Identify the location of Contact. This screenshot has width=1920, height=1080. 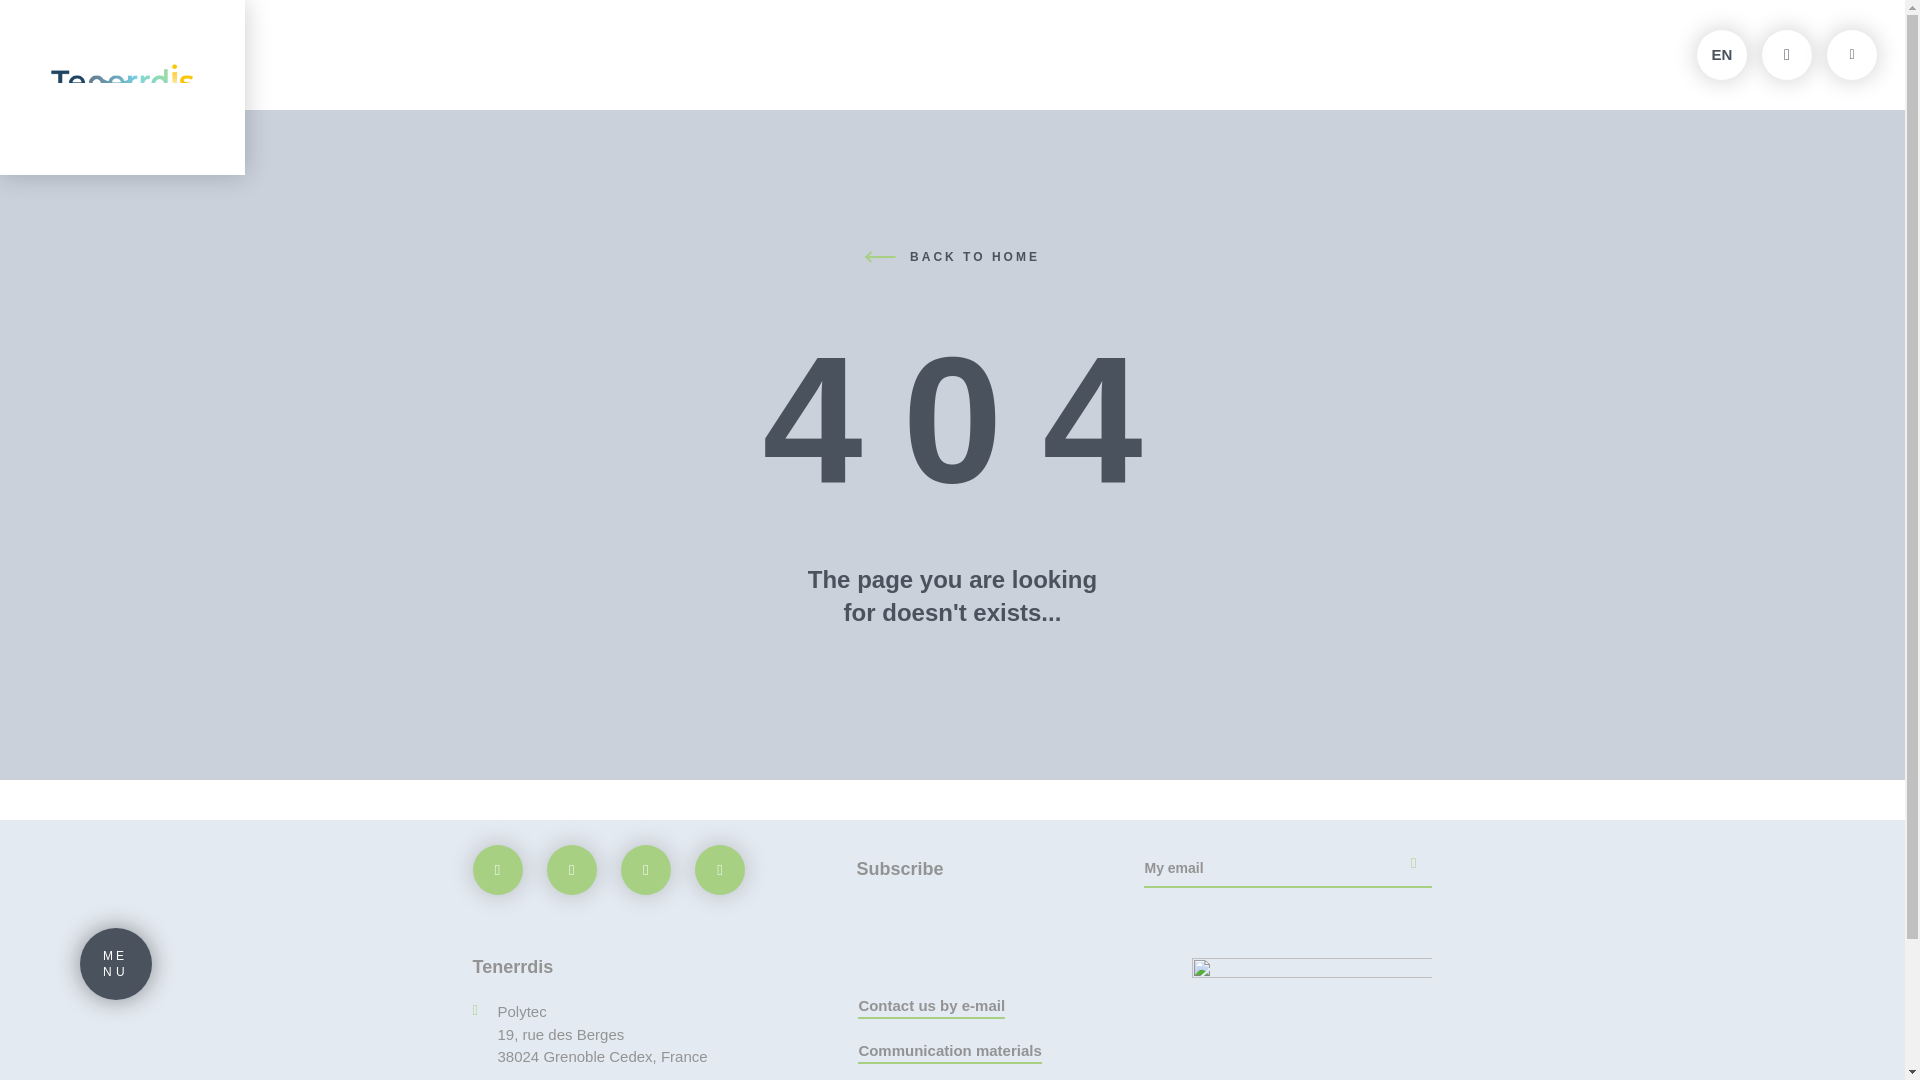
(1852, 54).